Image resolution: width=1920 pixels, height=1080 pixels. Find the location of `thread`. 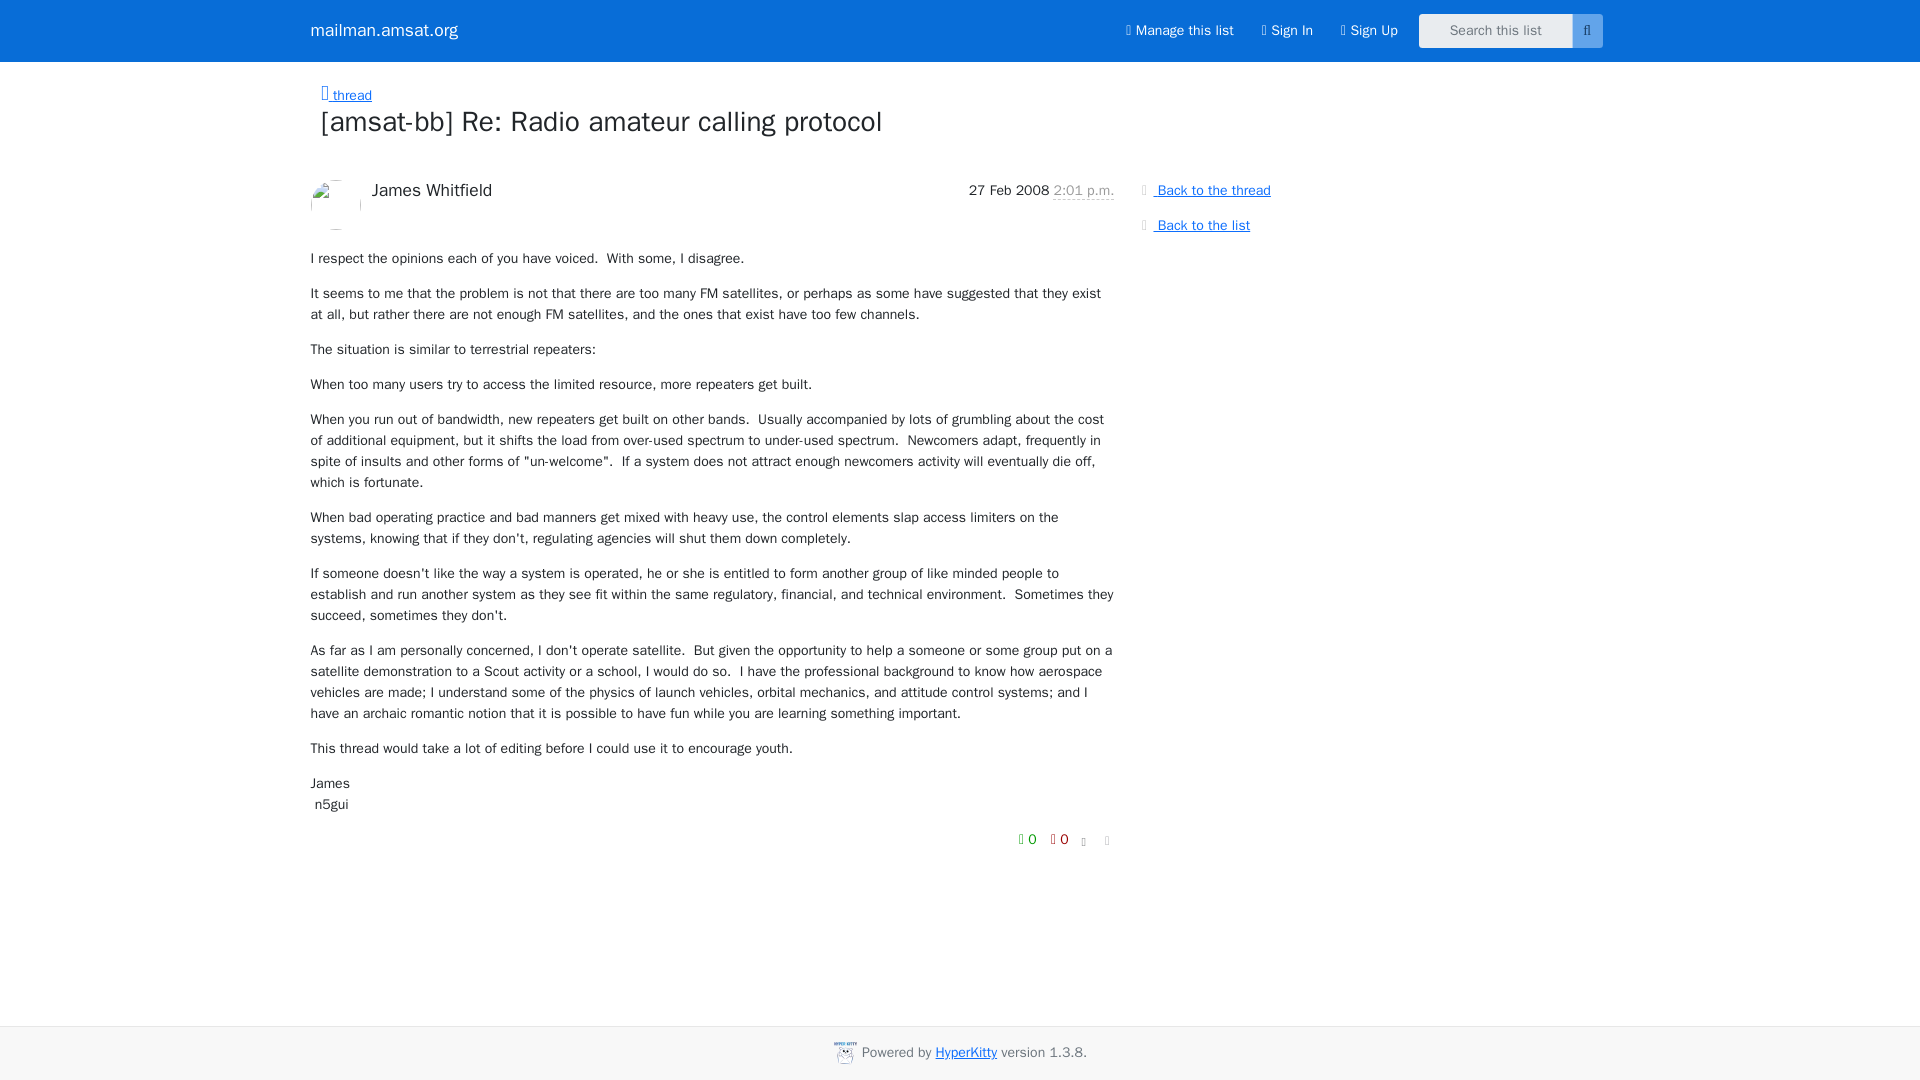

thread is located at coordinates (346, 95).